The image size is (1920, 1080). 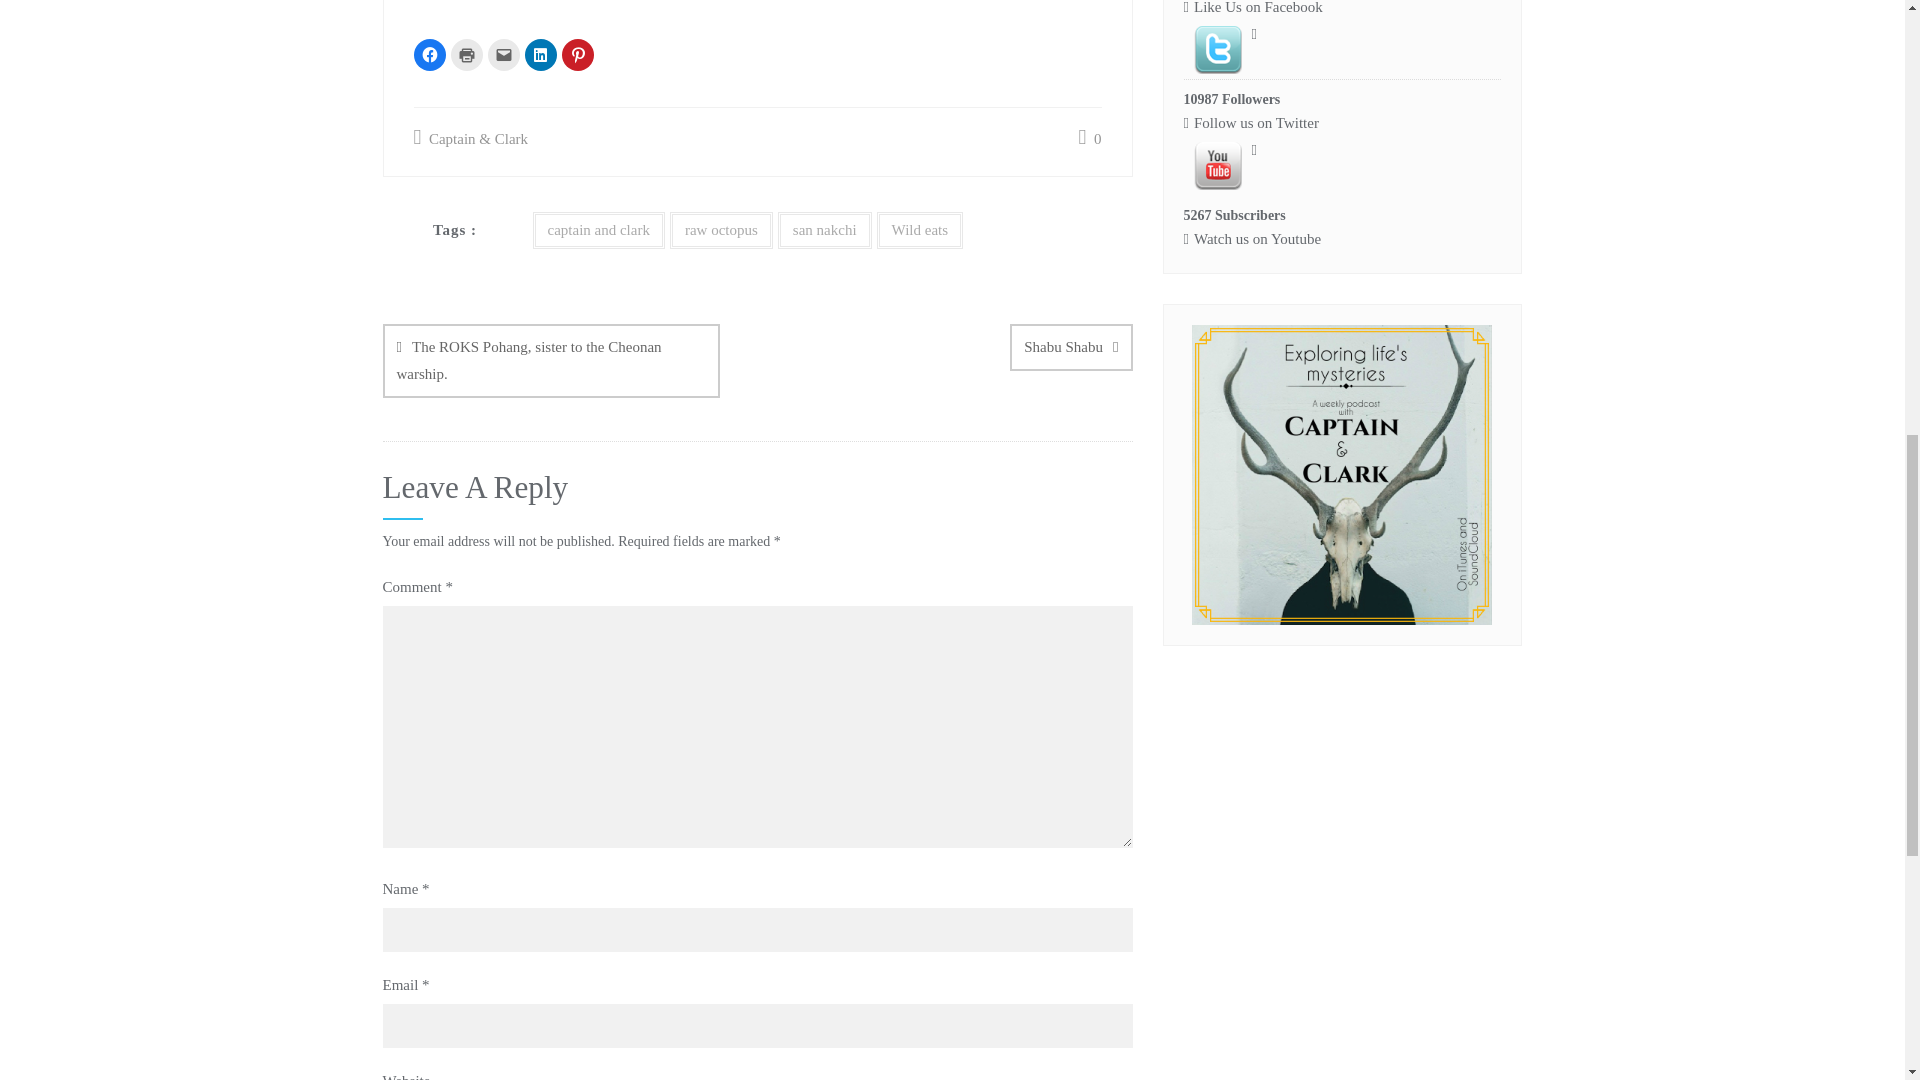 I want to click on Click to email a link to a friend, so click(x=504, y=54).